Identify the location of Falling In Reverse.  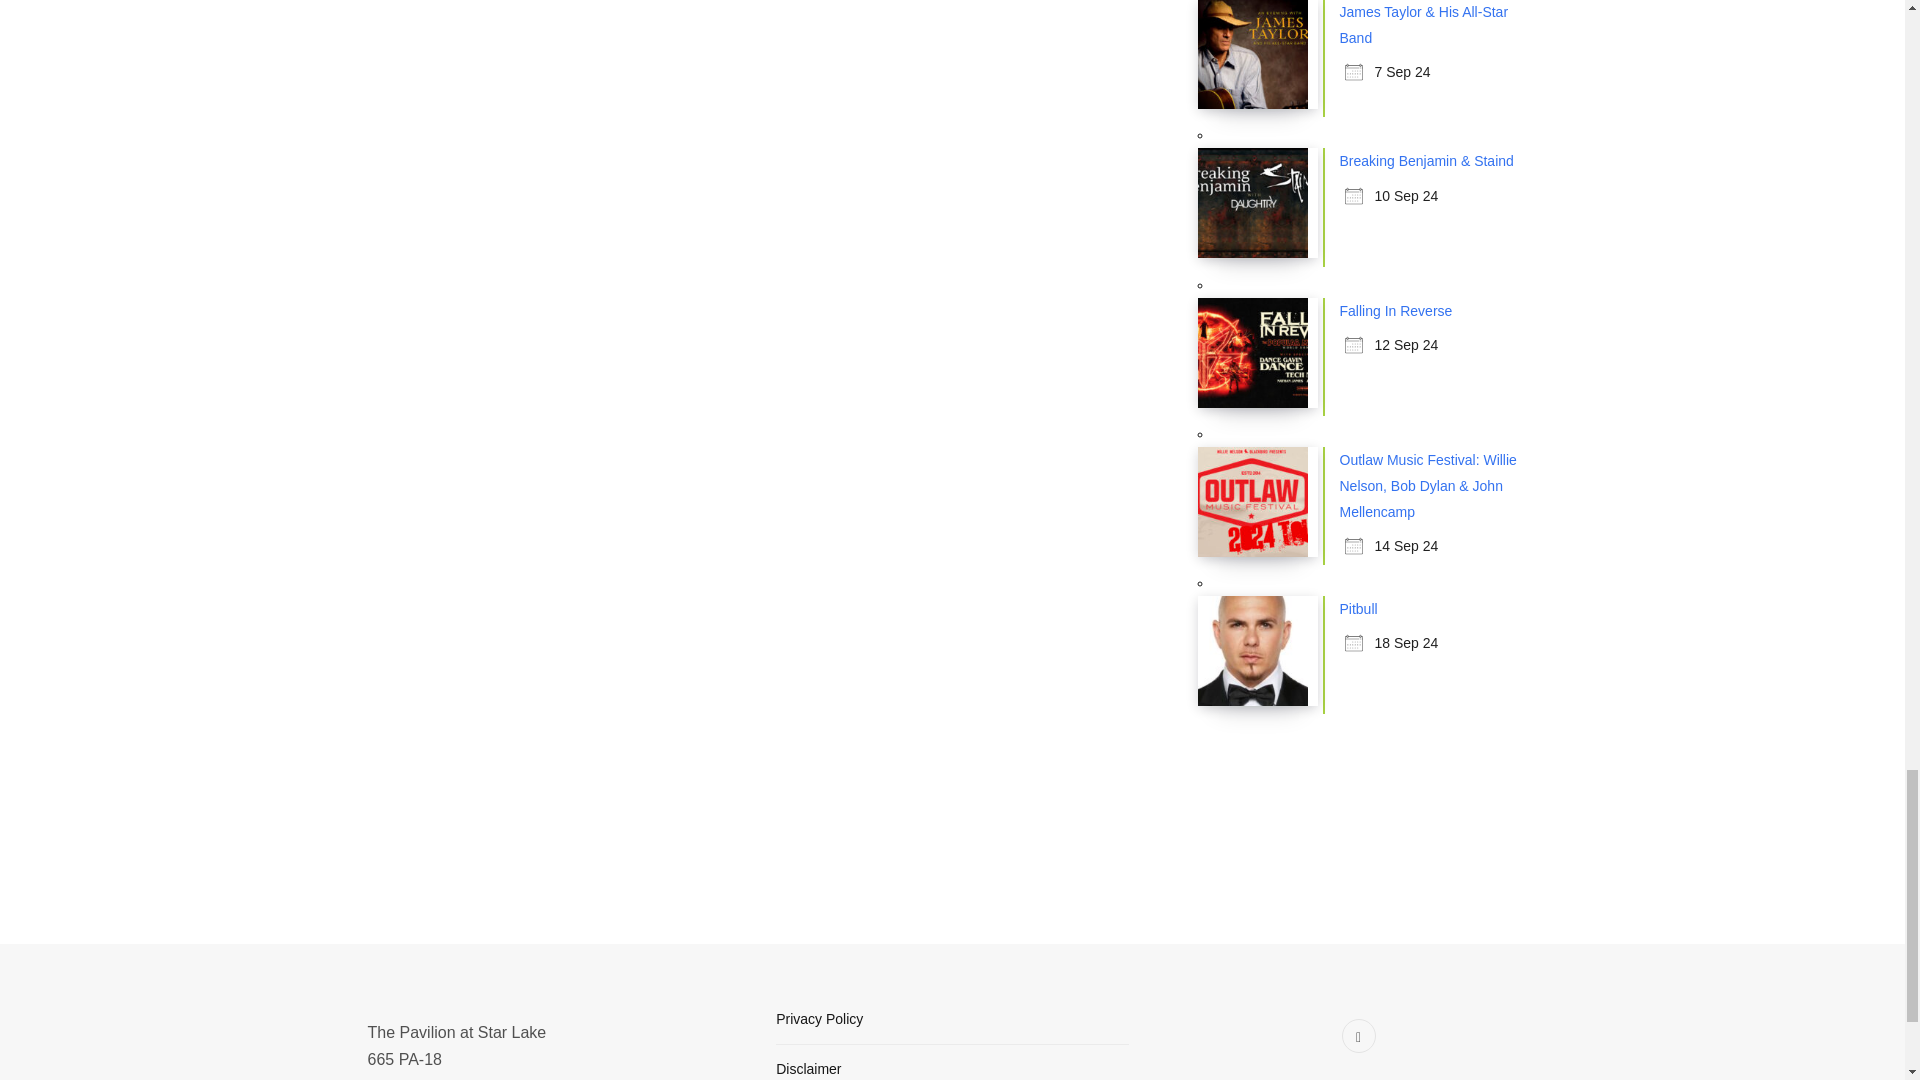
(1396, 310).